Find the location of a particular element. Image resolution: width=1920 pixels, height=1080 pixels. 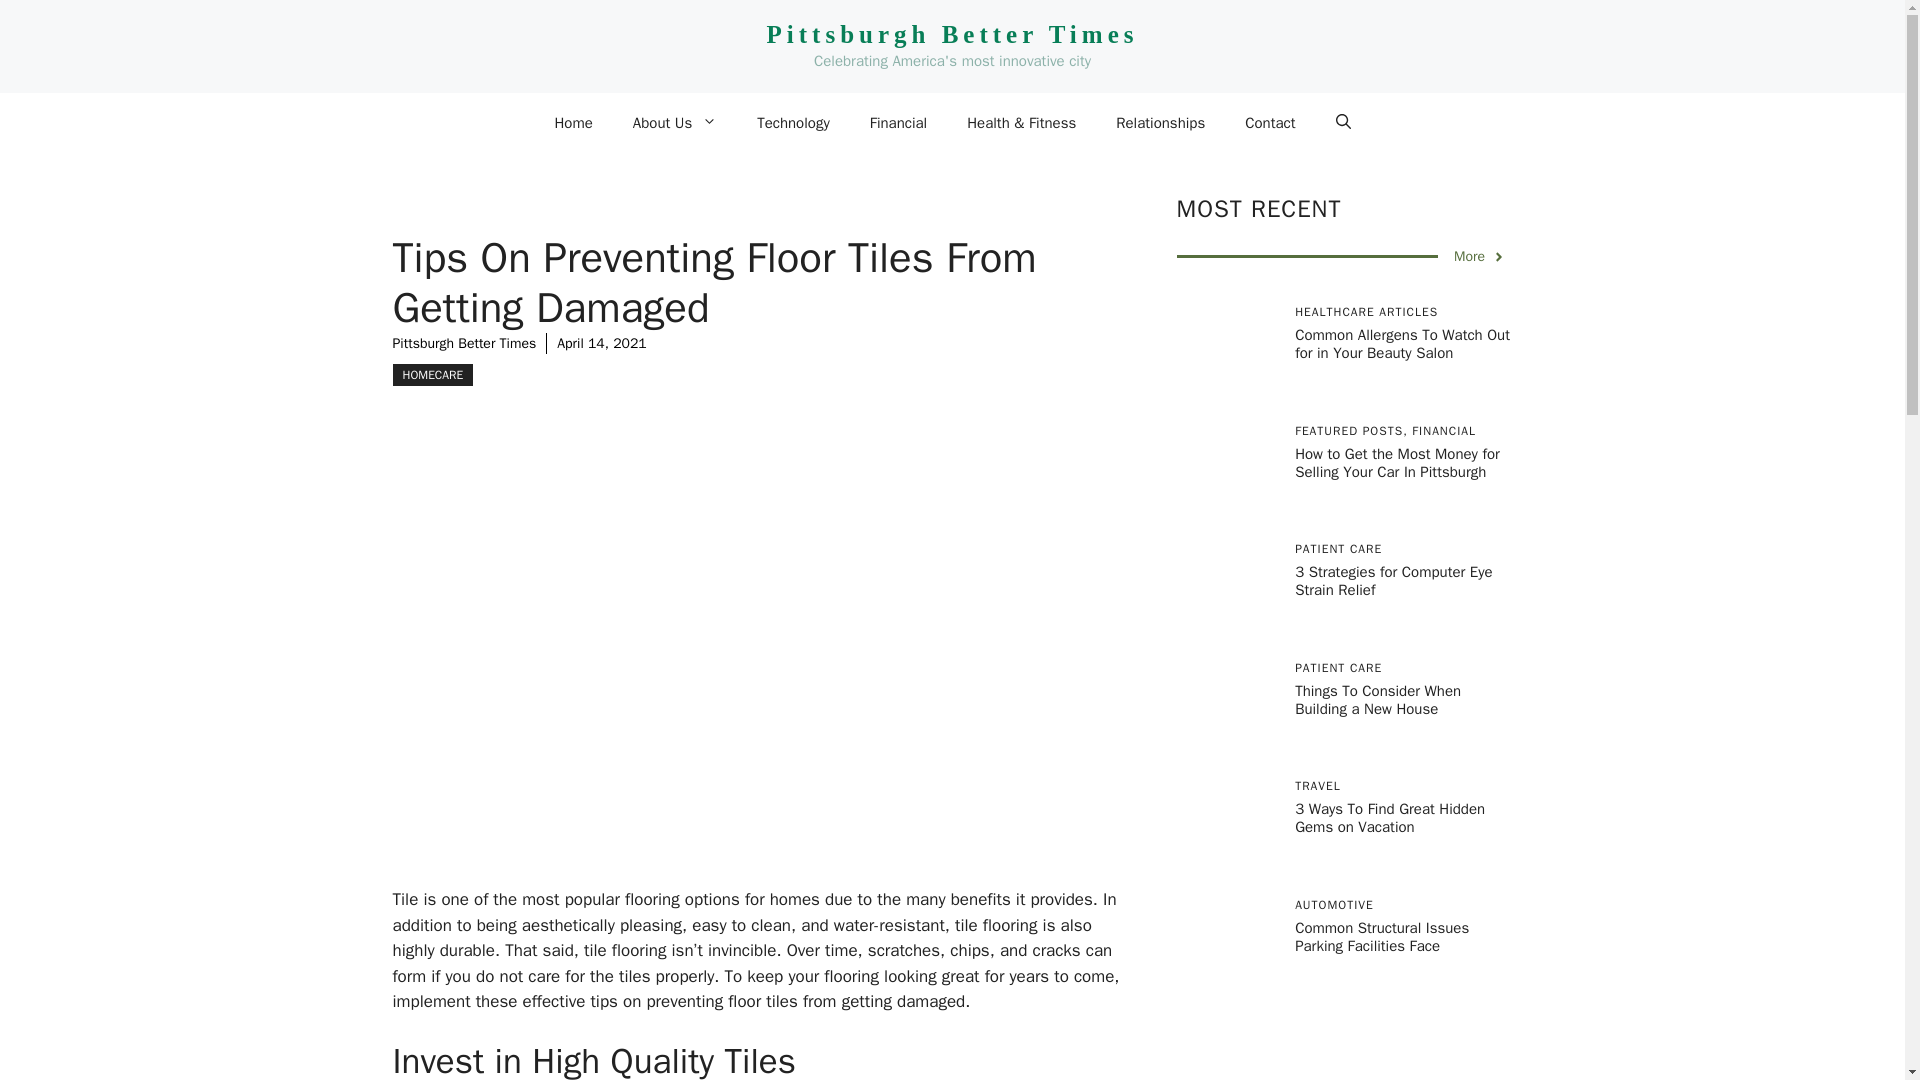

Pittsburgh Better Times is located at coordinates (952, 34).